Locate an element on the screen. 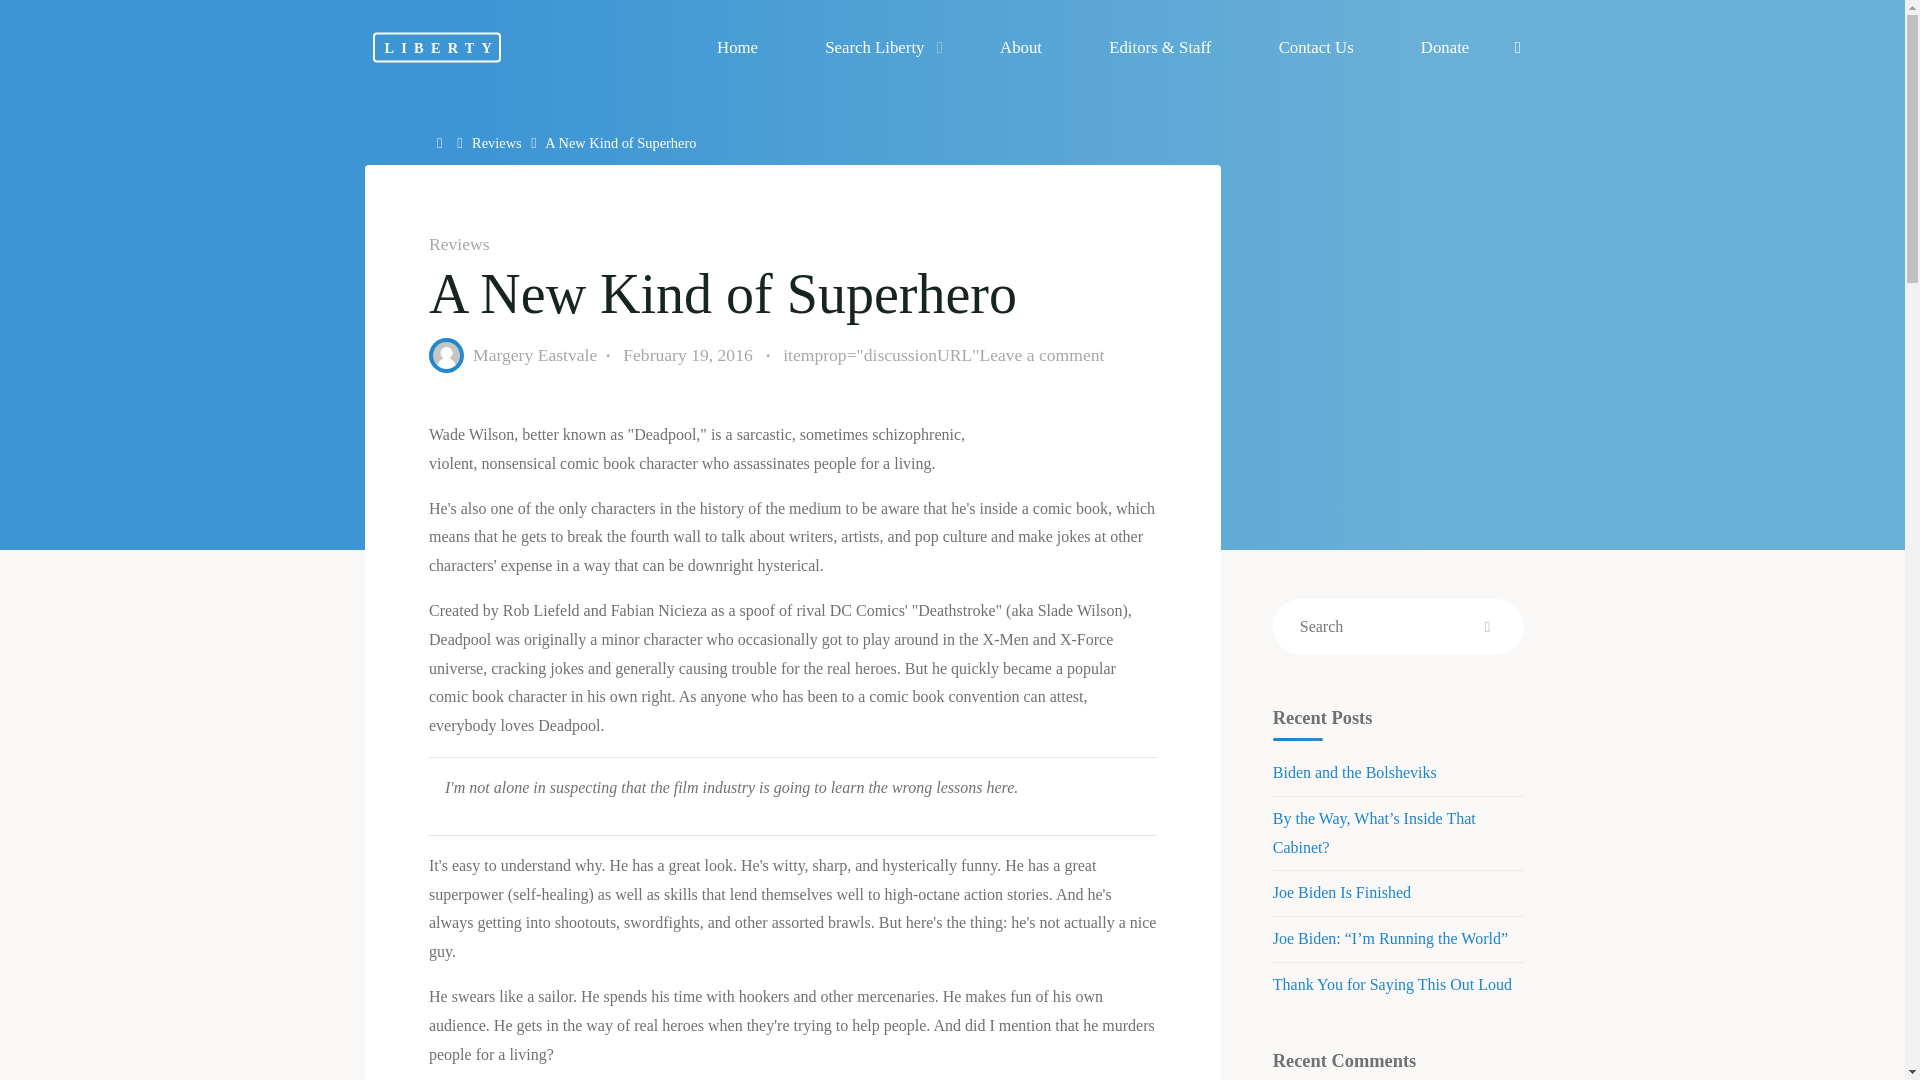  Search Liberty is located at coordinates (879, 47).